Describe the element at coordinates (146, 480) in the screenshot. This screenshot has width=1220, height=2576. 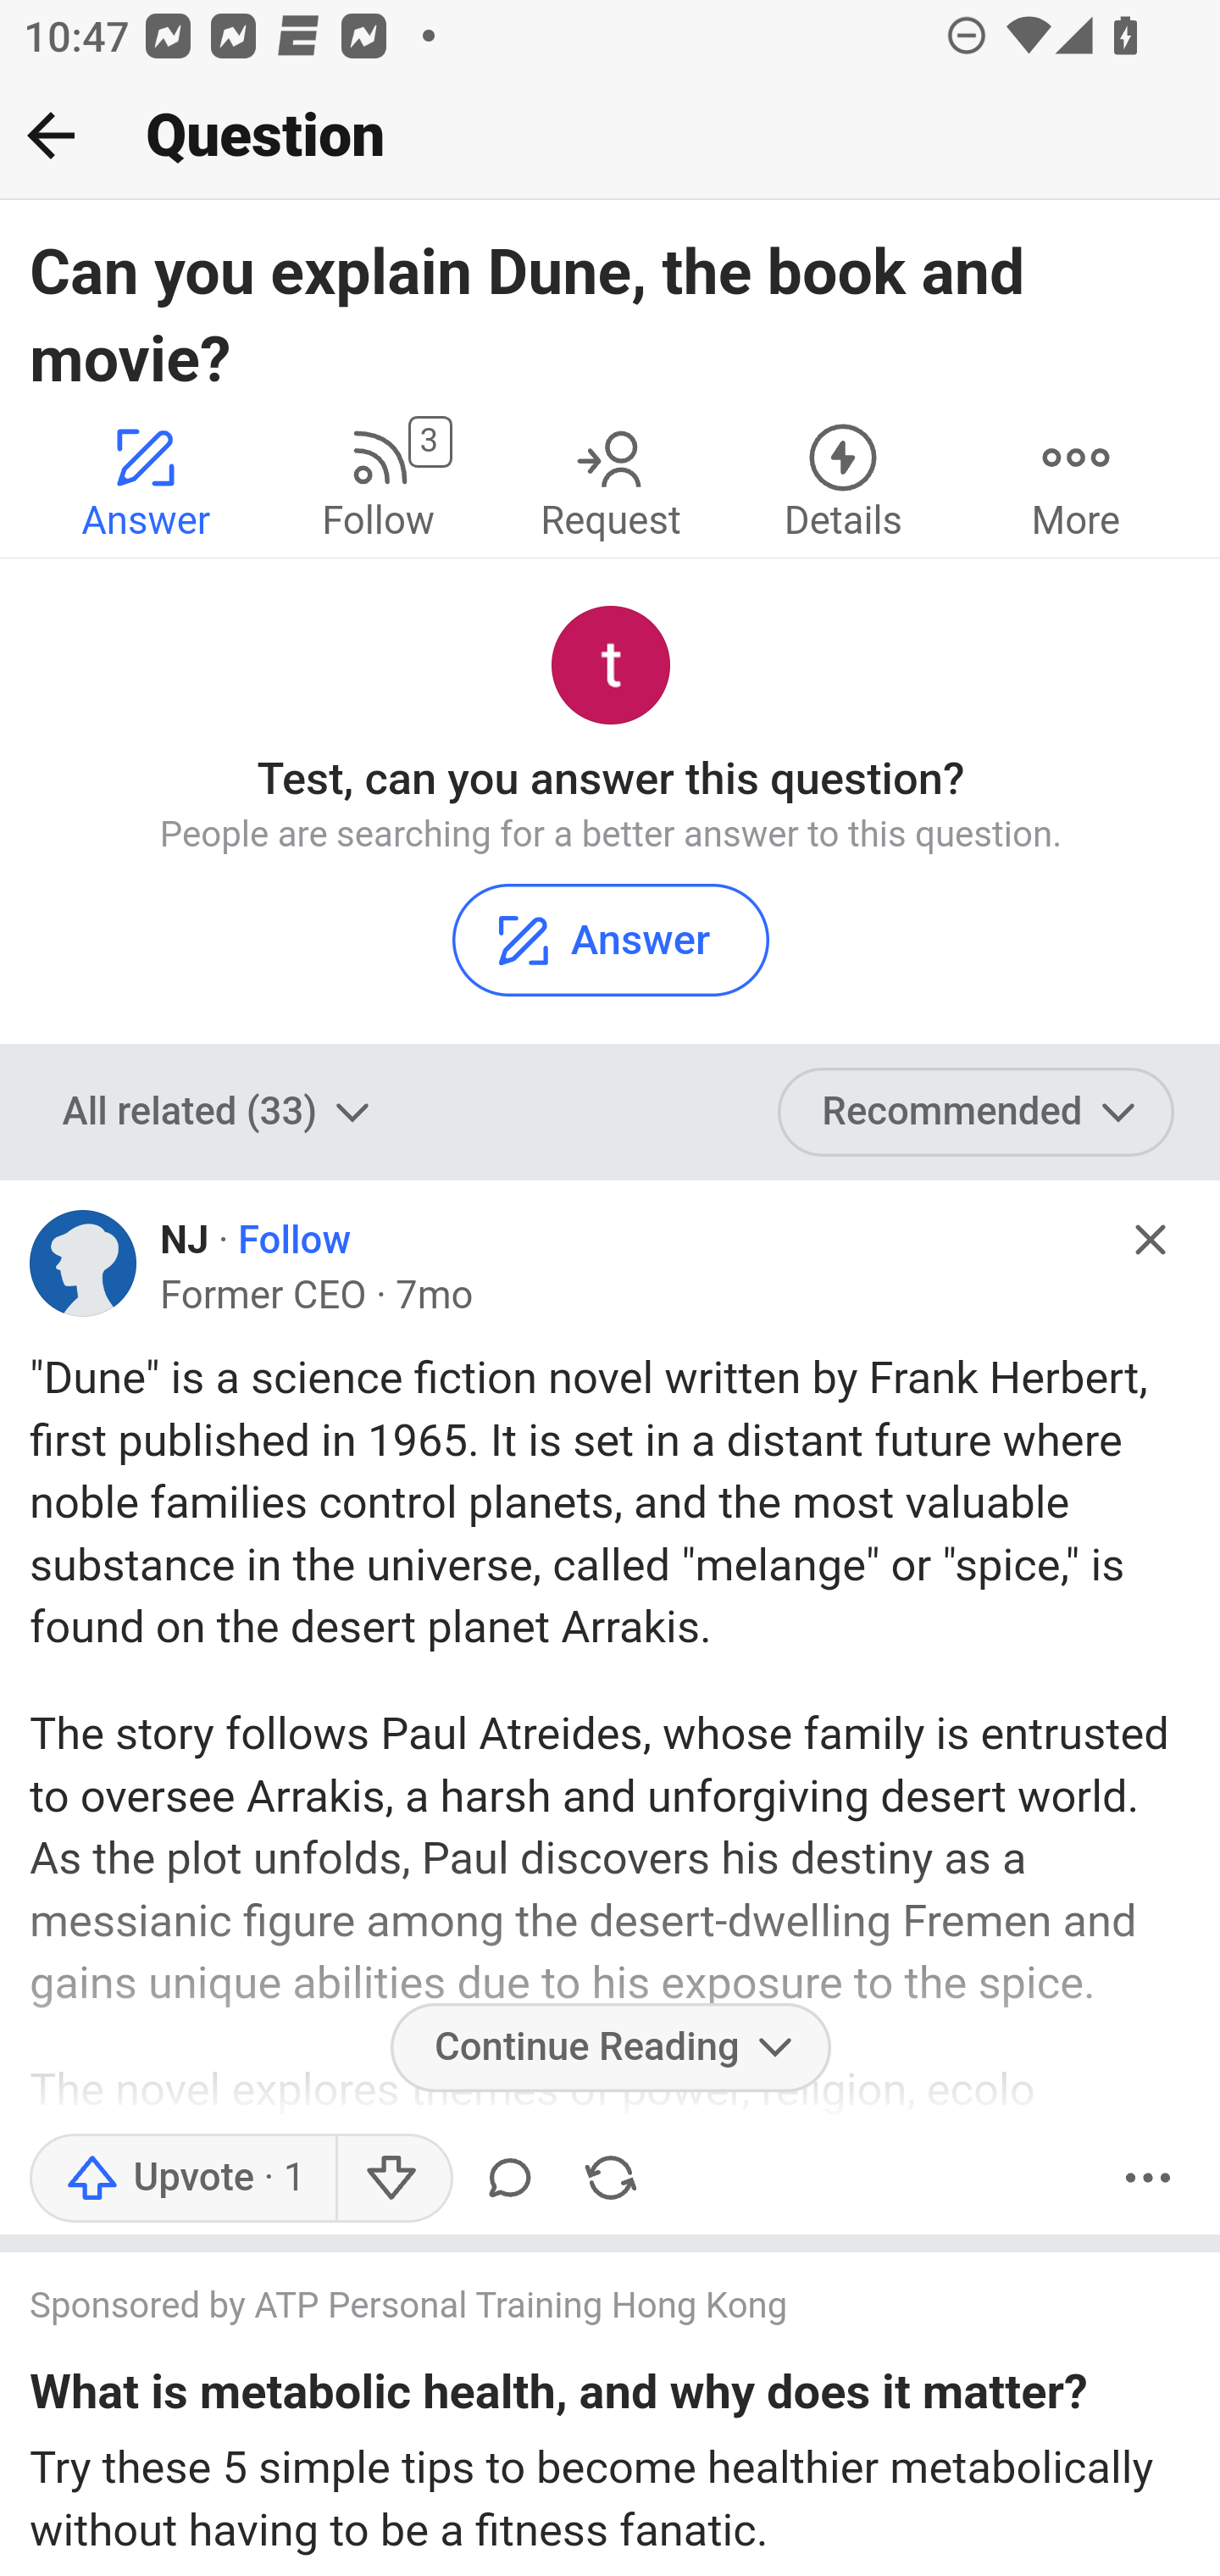
I see `Answer` at that location.